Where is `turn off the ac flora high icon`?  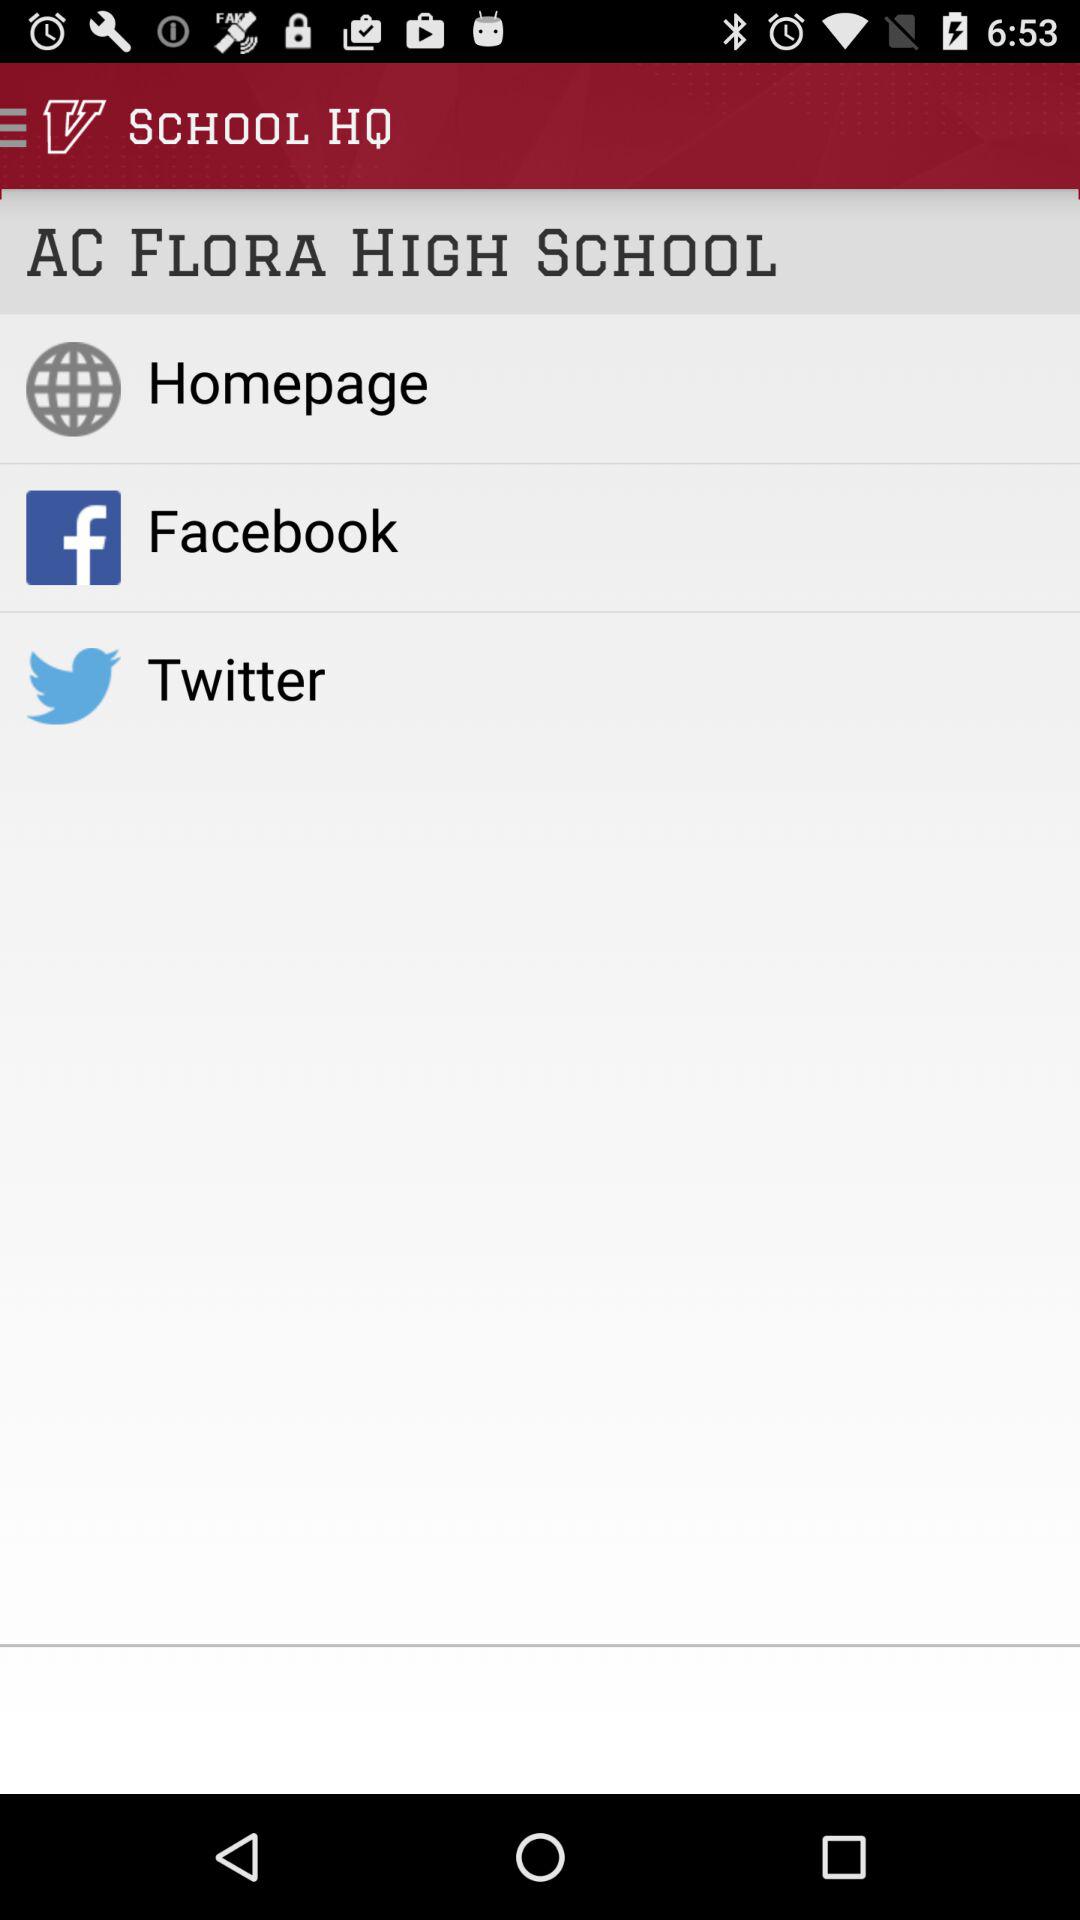
turn off the ac flora high icon is located at coordinates (540, 252).